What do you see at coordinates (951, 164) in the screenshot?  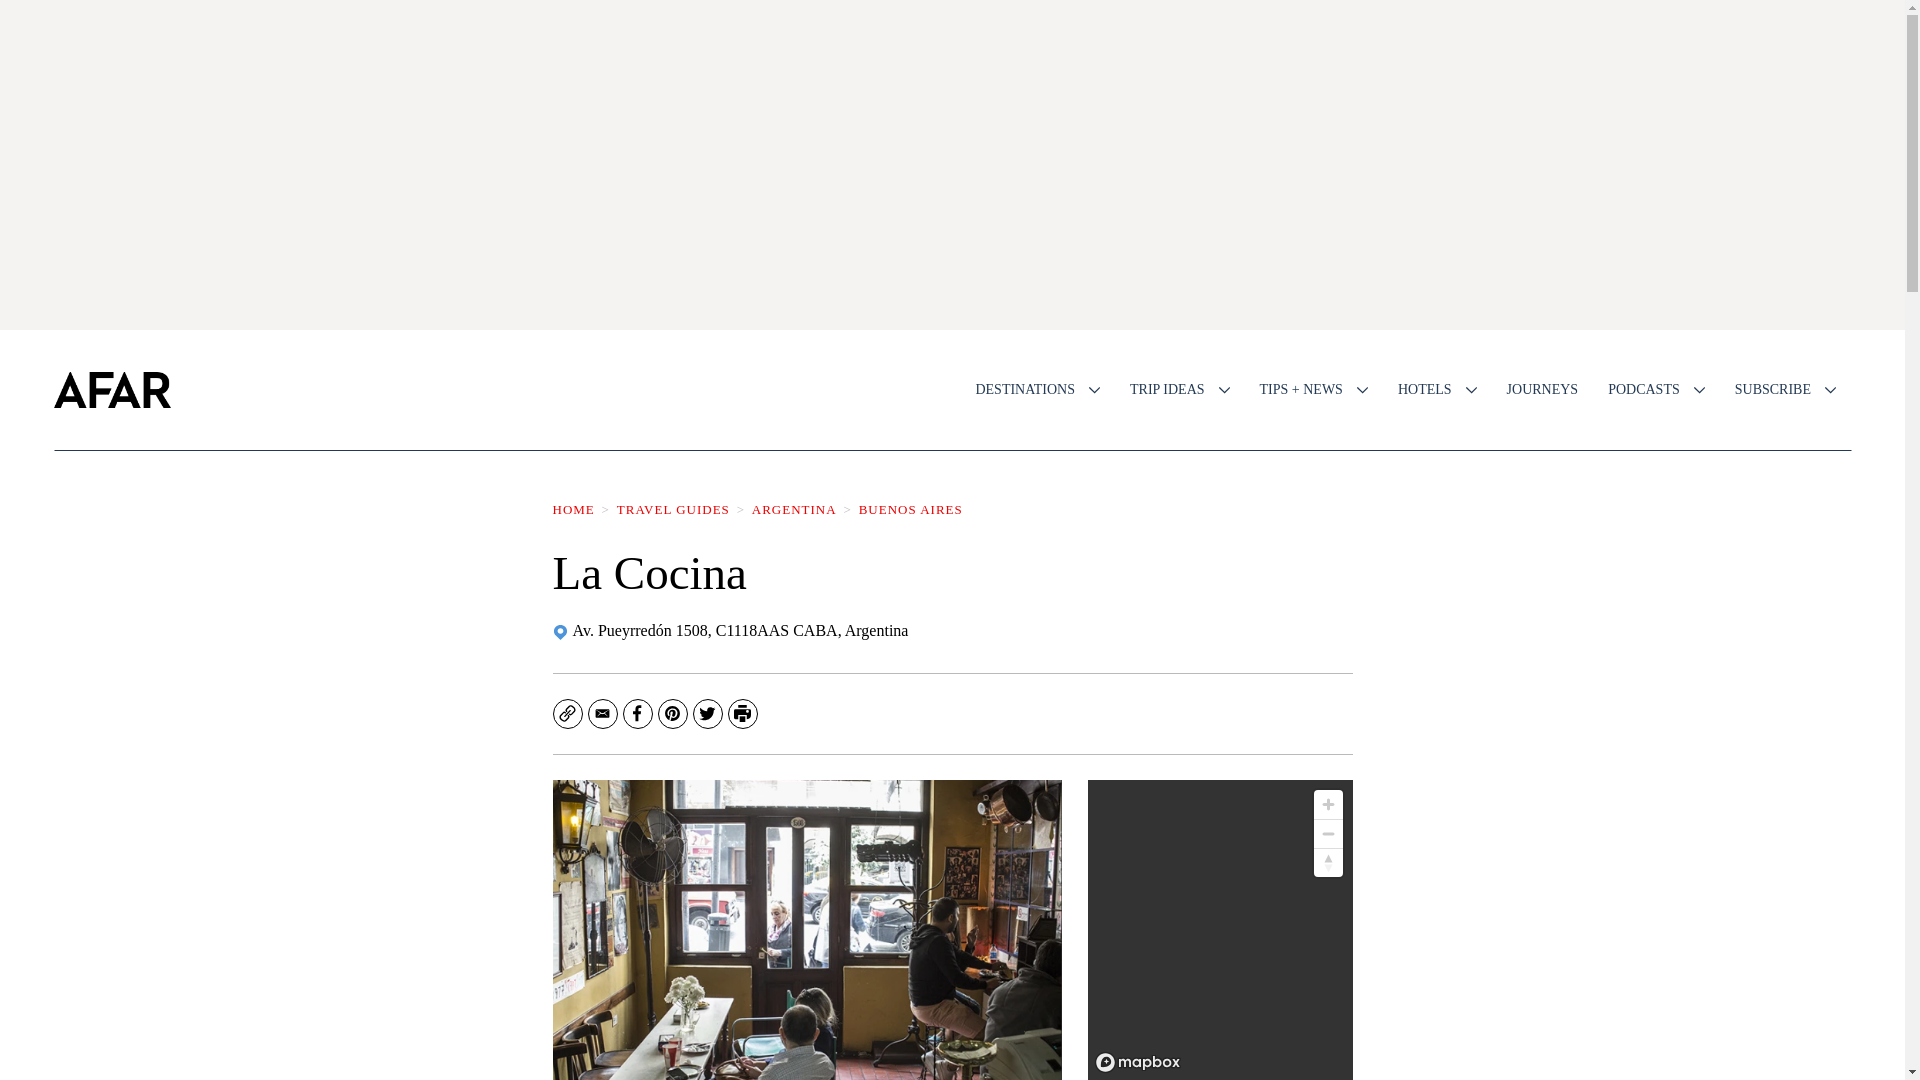 I see `3rd party ad content` at bounding box center [951, 164].